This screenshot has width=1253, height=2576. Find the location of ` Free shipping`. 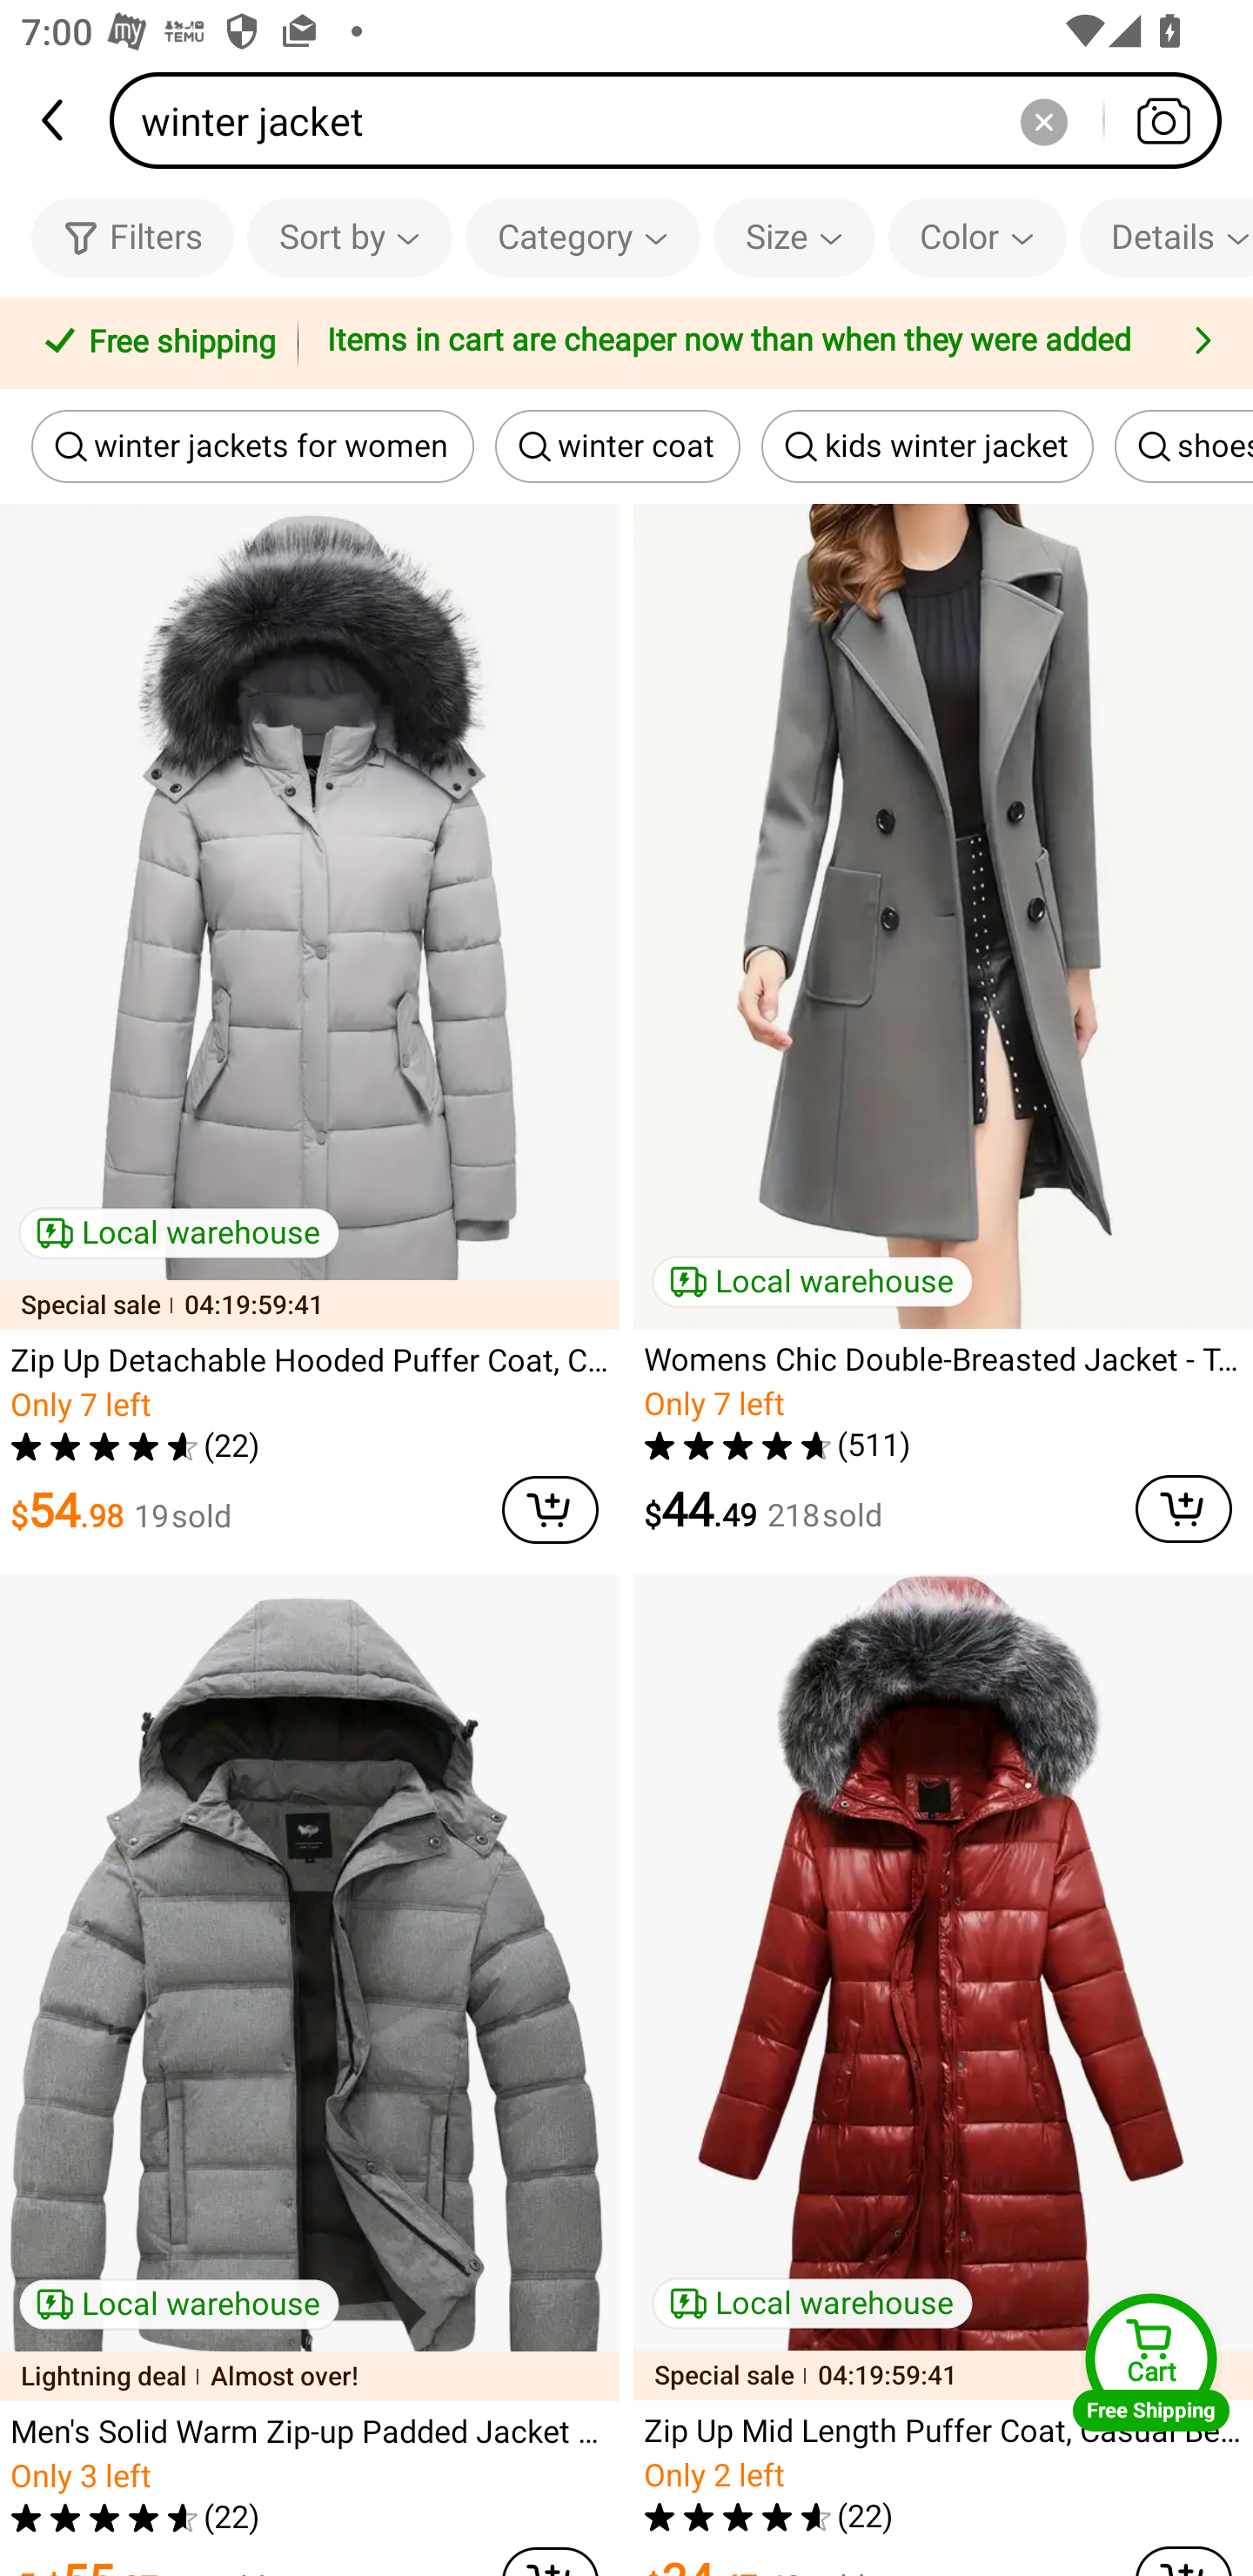

 Free shipping is located at coordinates (154, 344).